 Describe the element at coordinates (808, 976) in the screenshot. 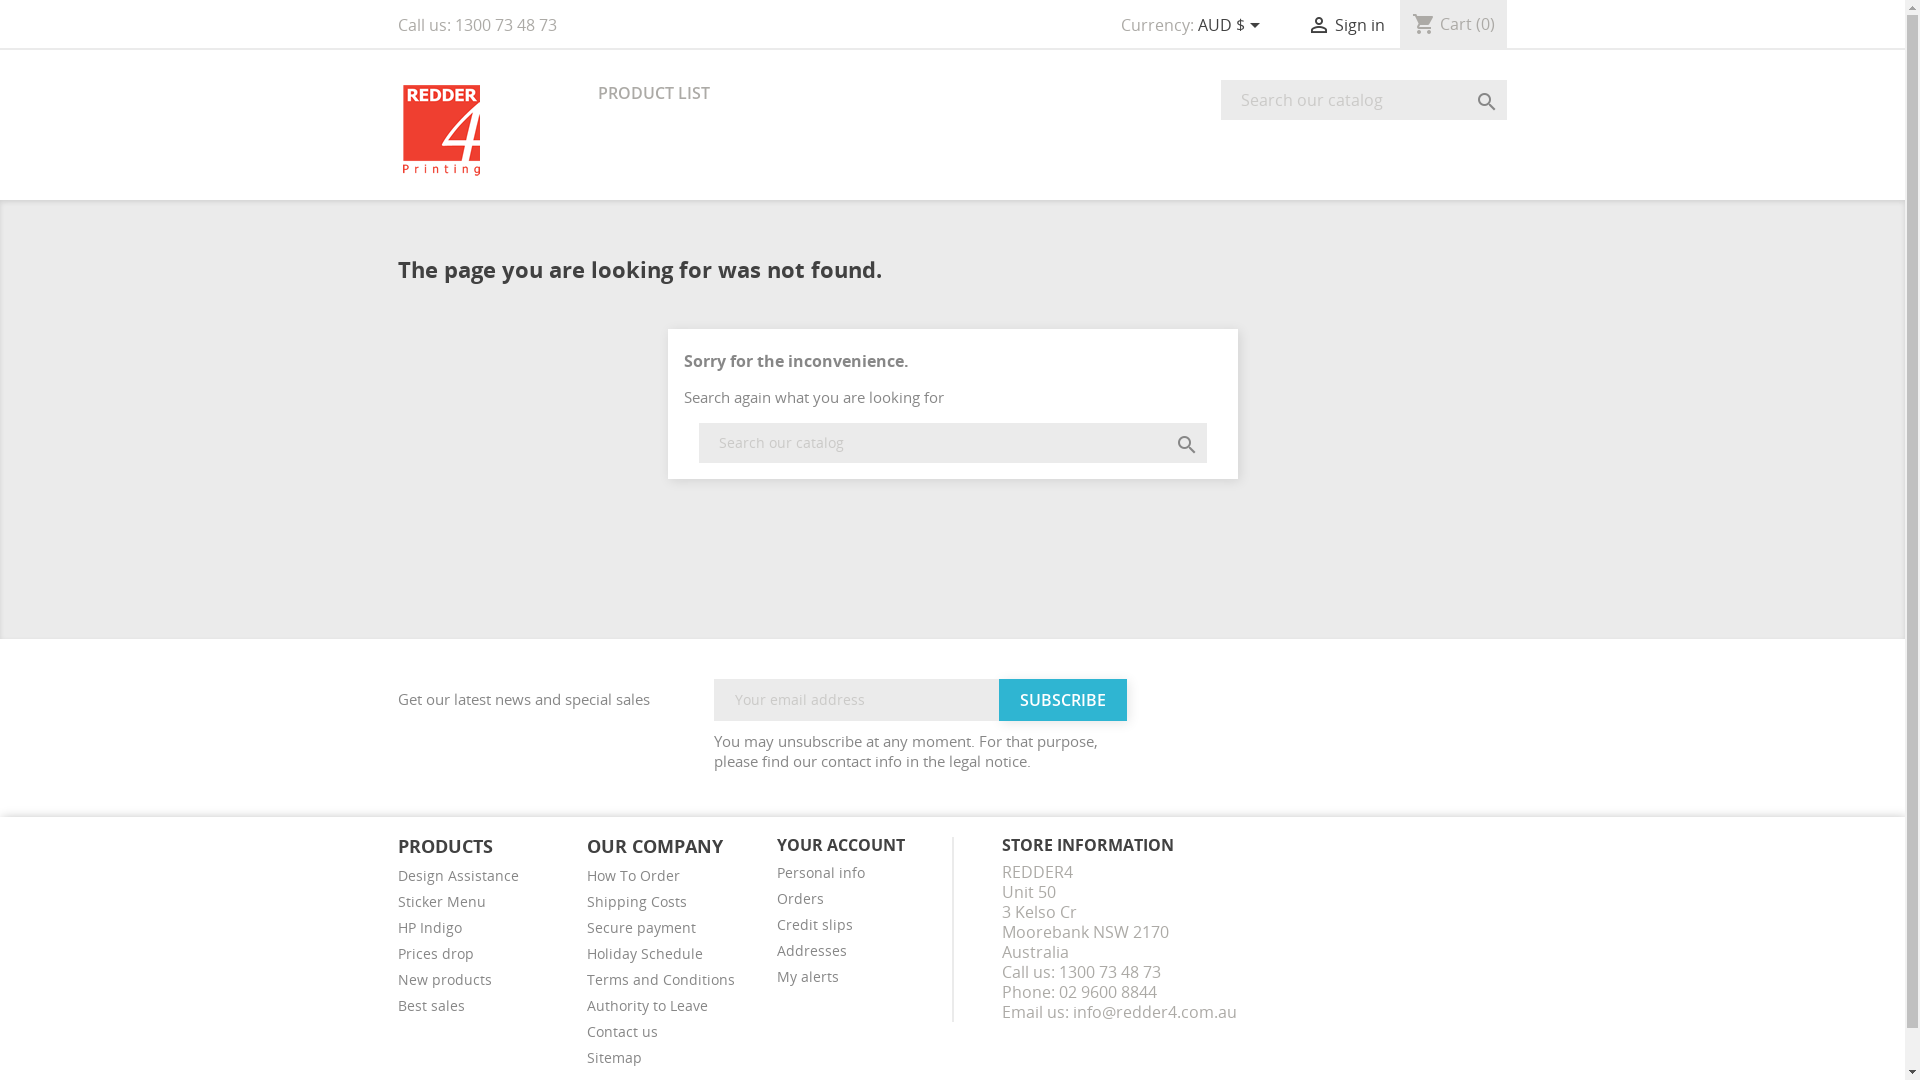

I see `My alerts` at that location.